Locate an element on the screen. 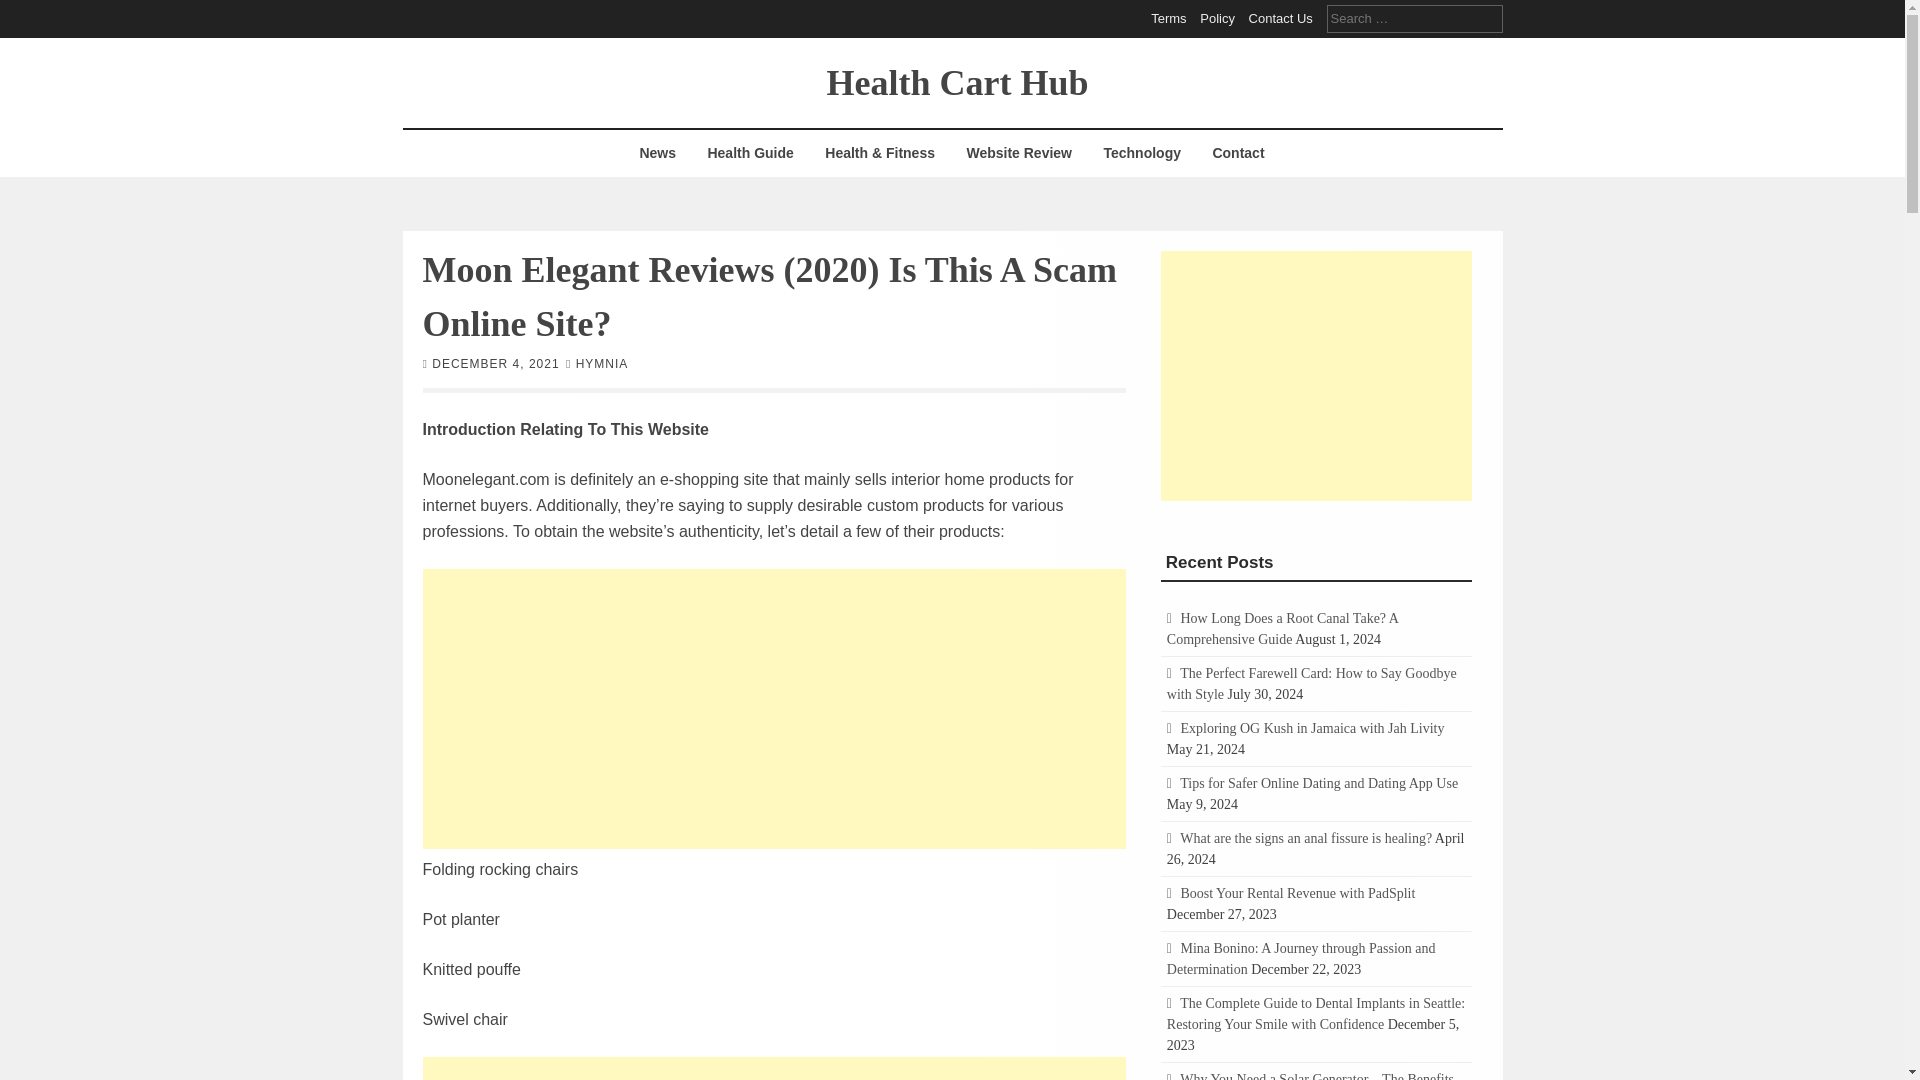 The height and width of the screenshot is (1080, 1920). Website Review is located at coordinates (1018, 153).